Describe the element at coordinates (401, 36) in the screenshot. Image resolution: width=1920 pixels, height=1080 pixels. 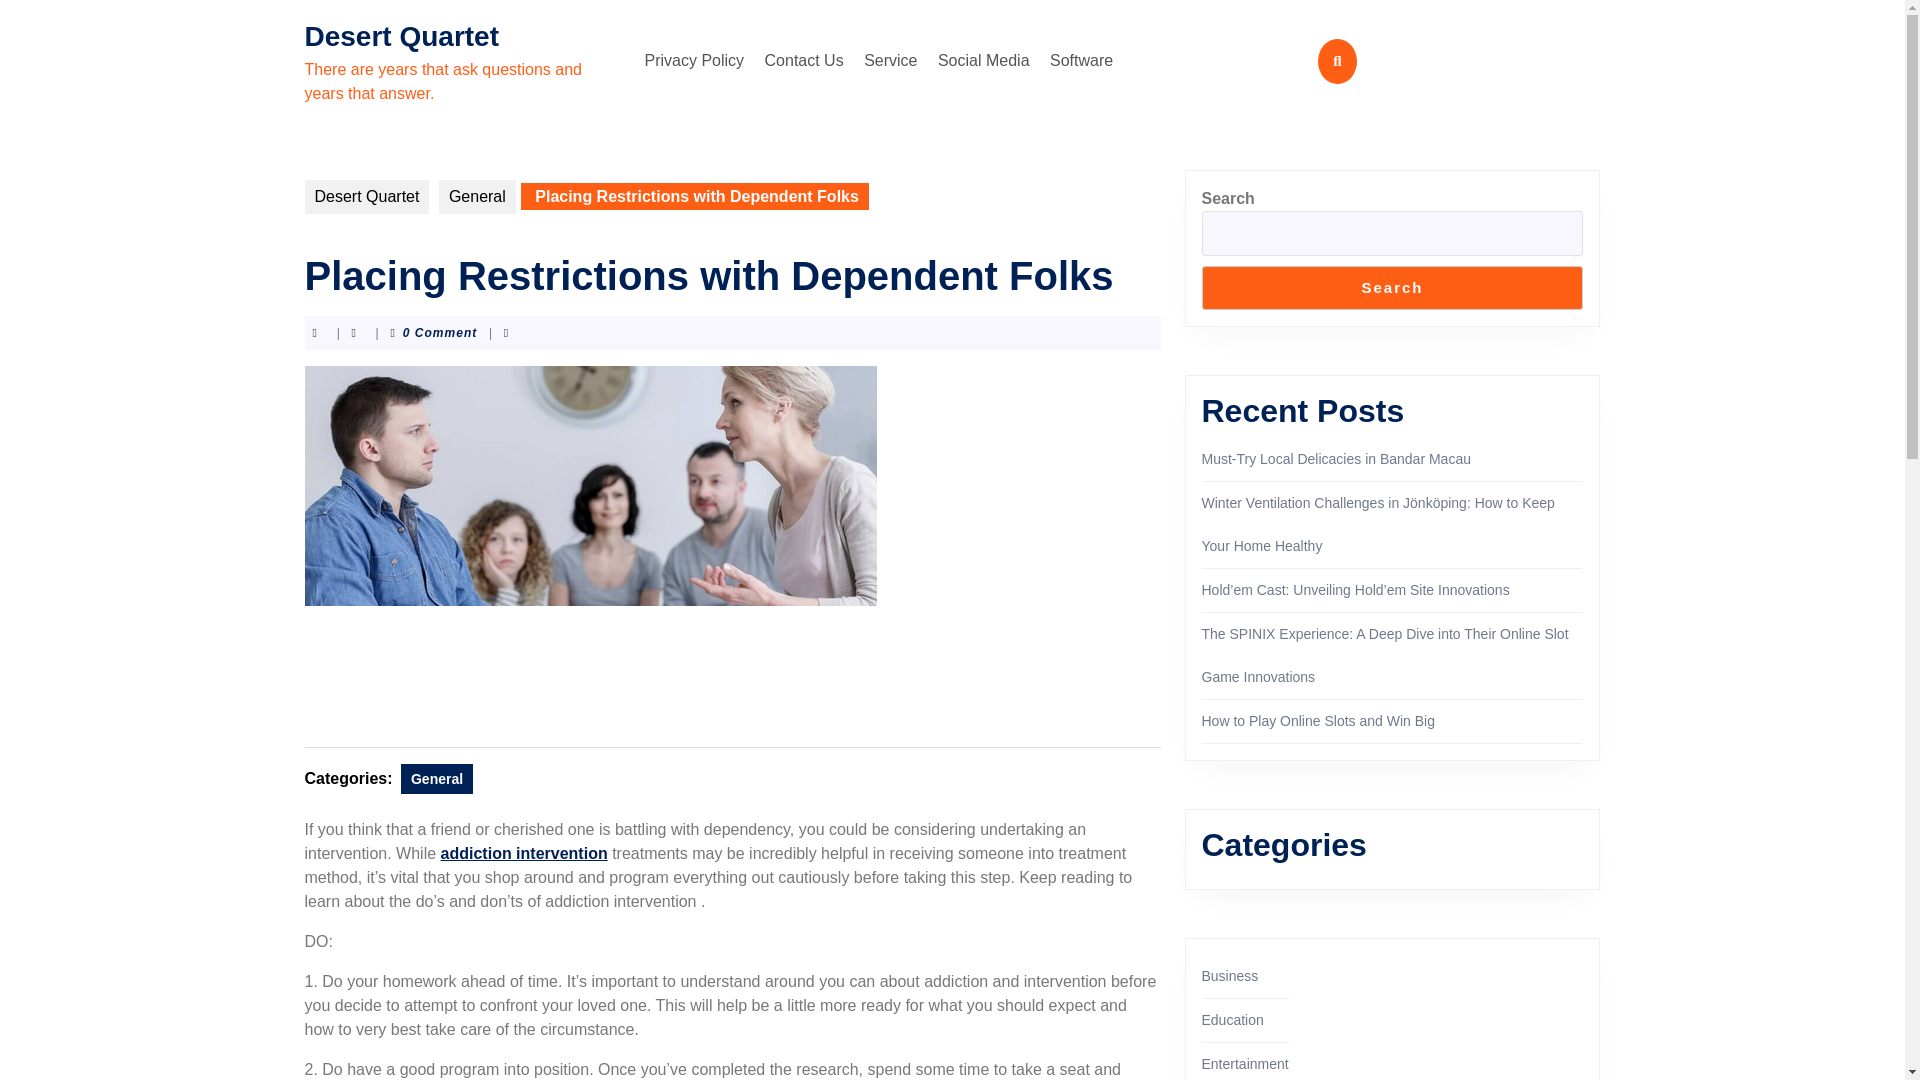
I see `Desert Quartet` at that location.